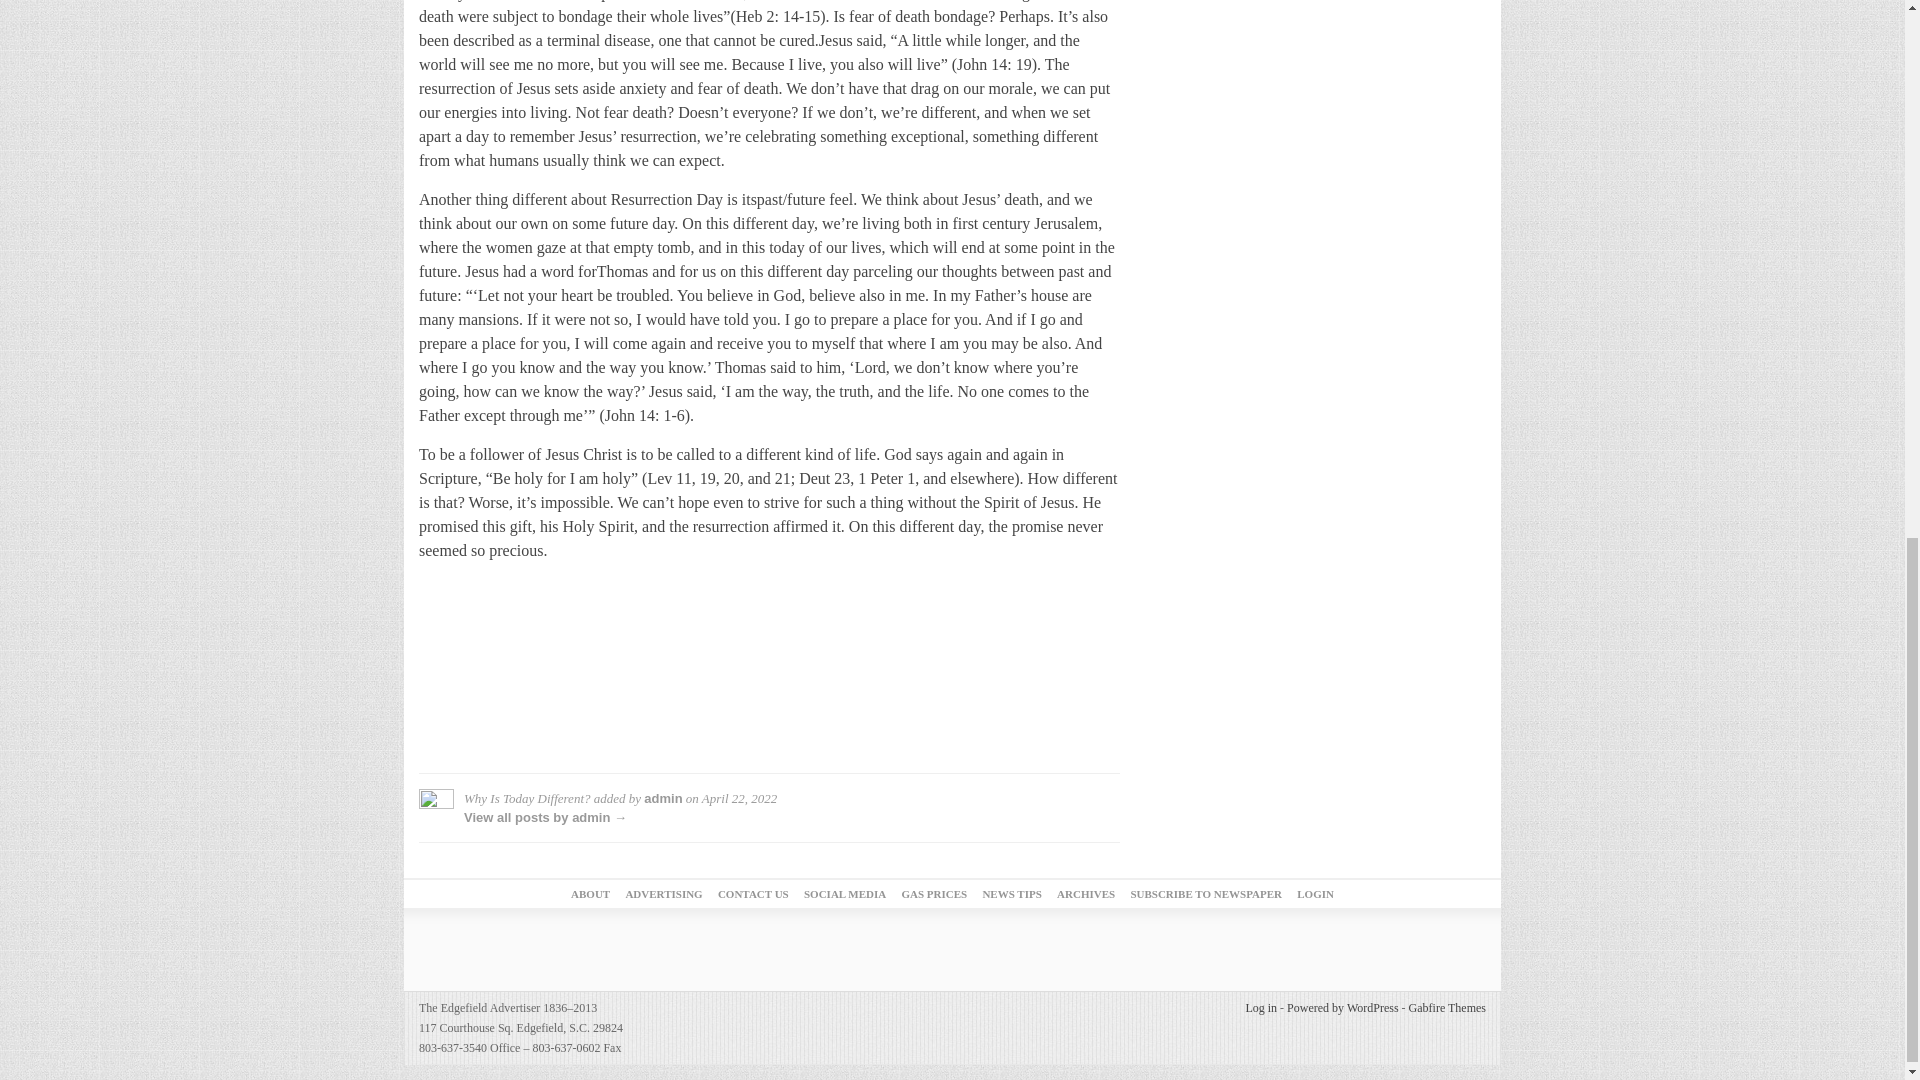  Describe the element at coordinates (934, 893) in the screenshot. I see `GAS PRICES` at that location.